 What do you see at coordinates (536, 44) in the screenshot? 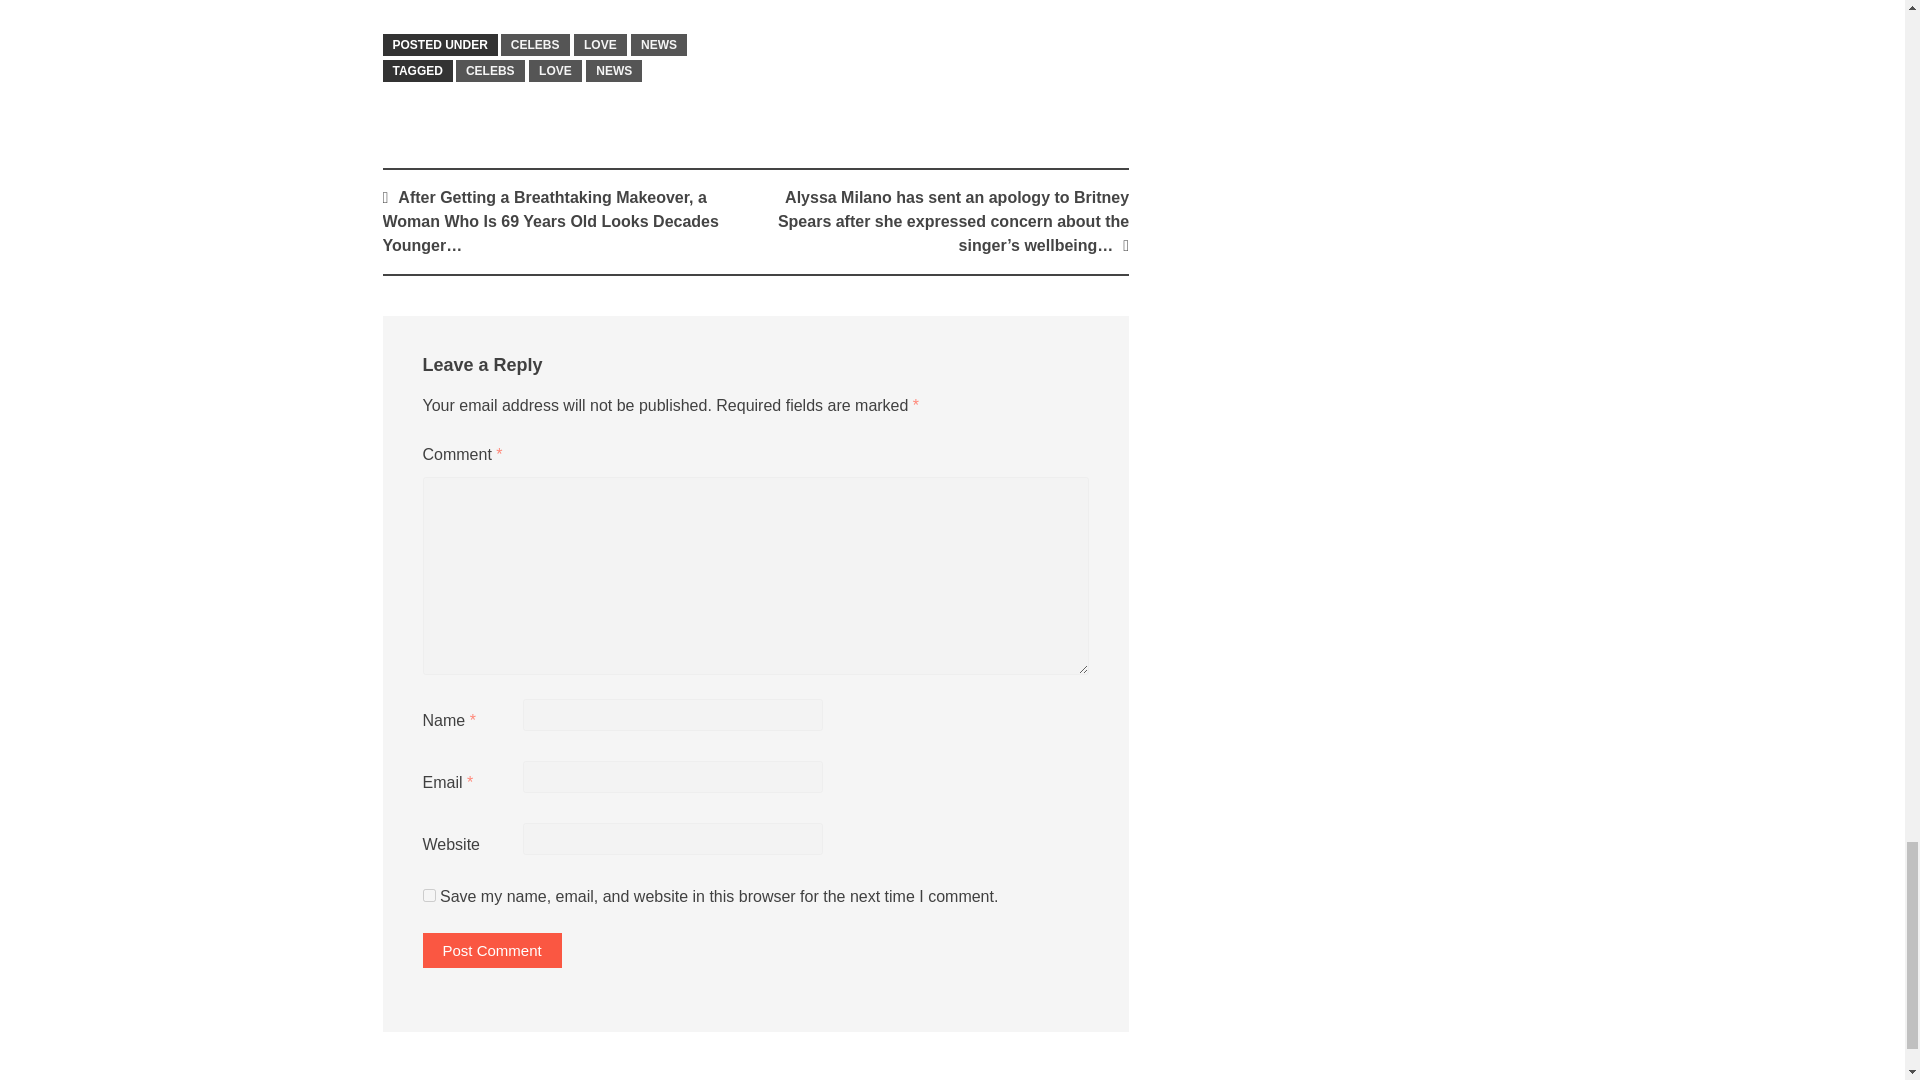
I see `CELEBS` at bounding box center [536, 44].